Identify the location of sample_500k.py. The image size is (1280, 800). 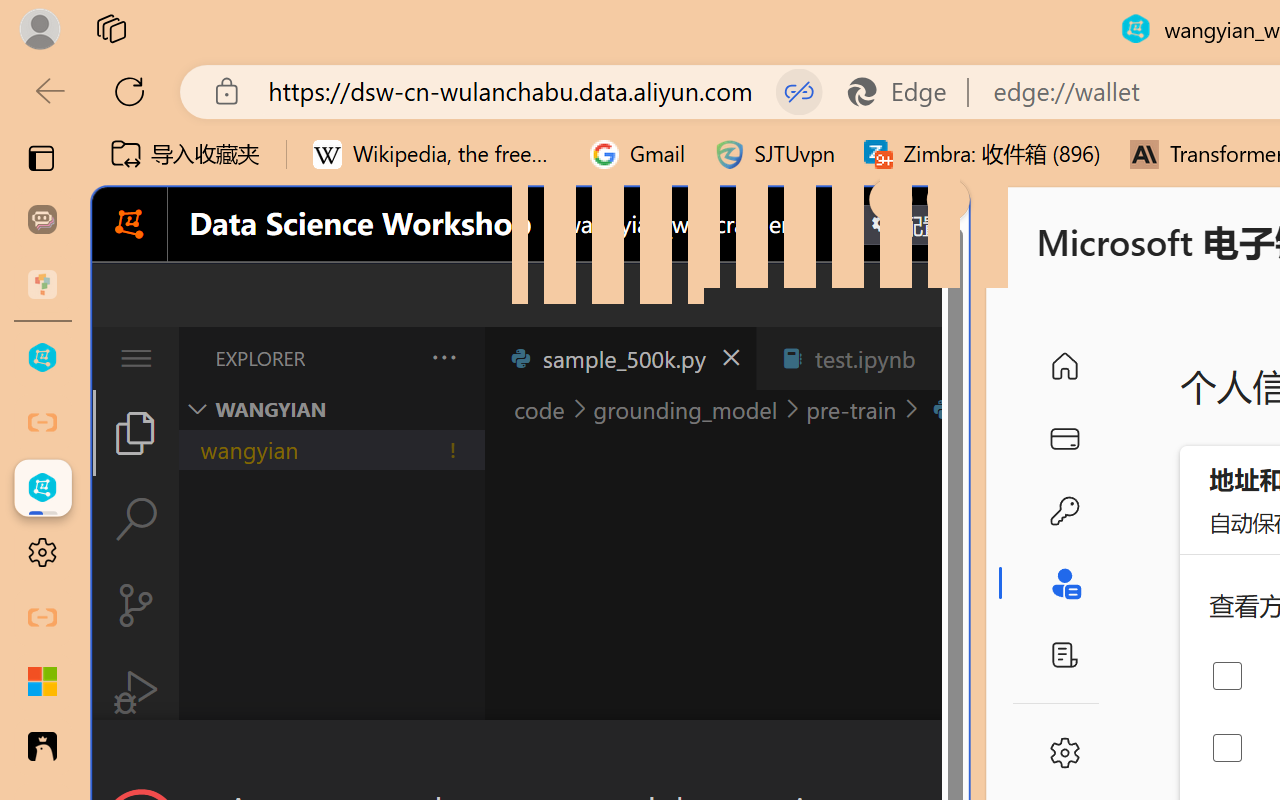
(620, 358).